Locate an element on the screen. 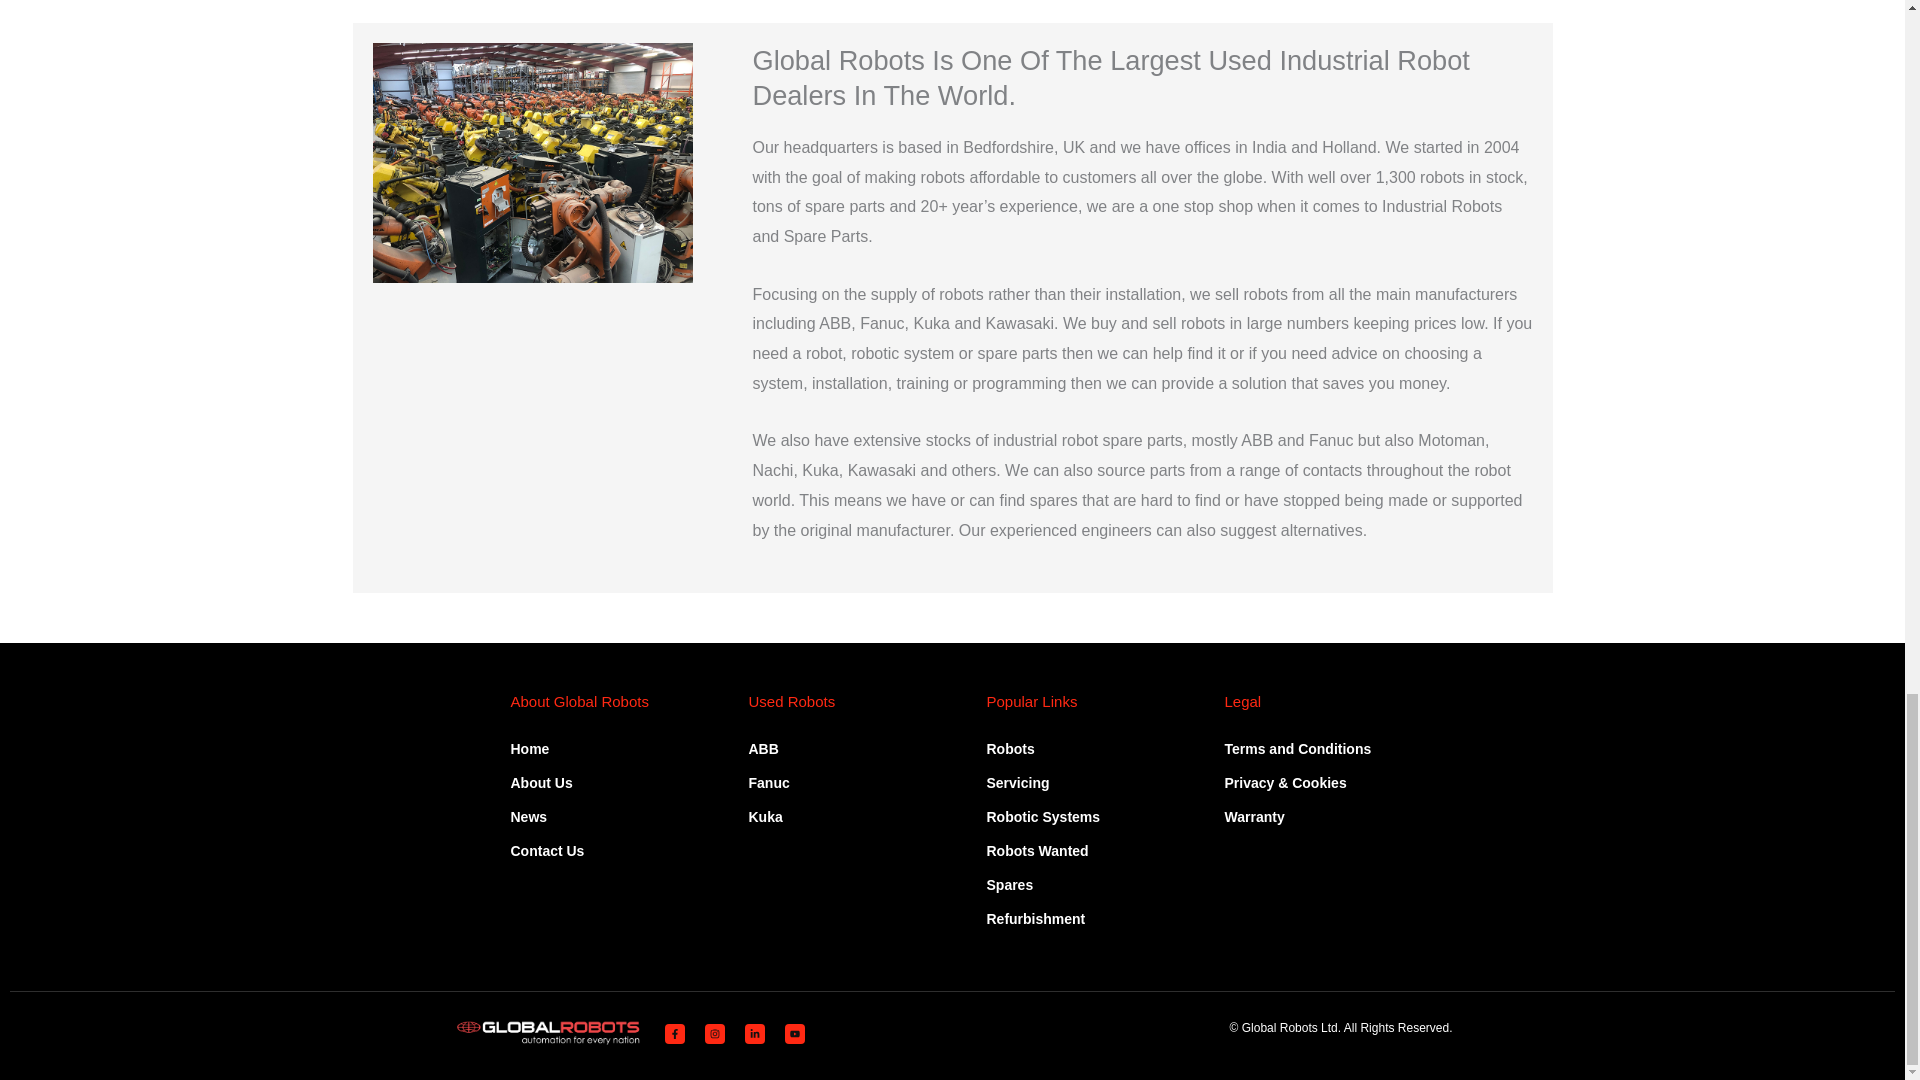  Home is located at coordinates (546, 748).